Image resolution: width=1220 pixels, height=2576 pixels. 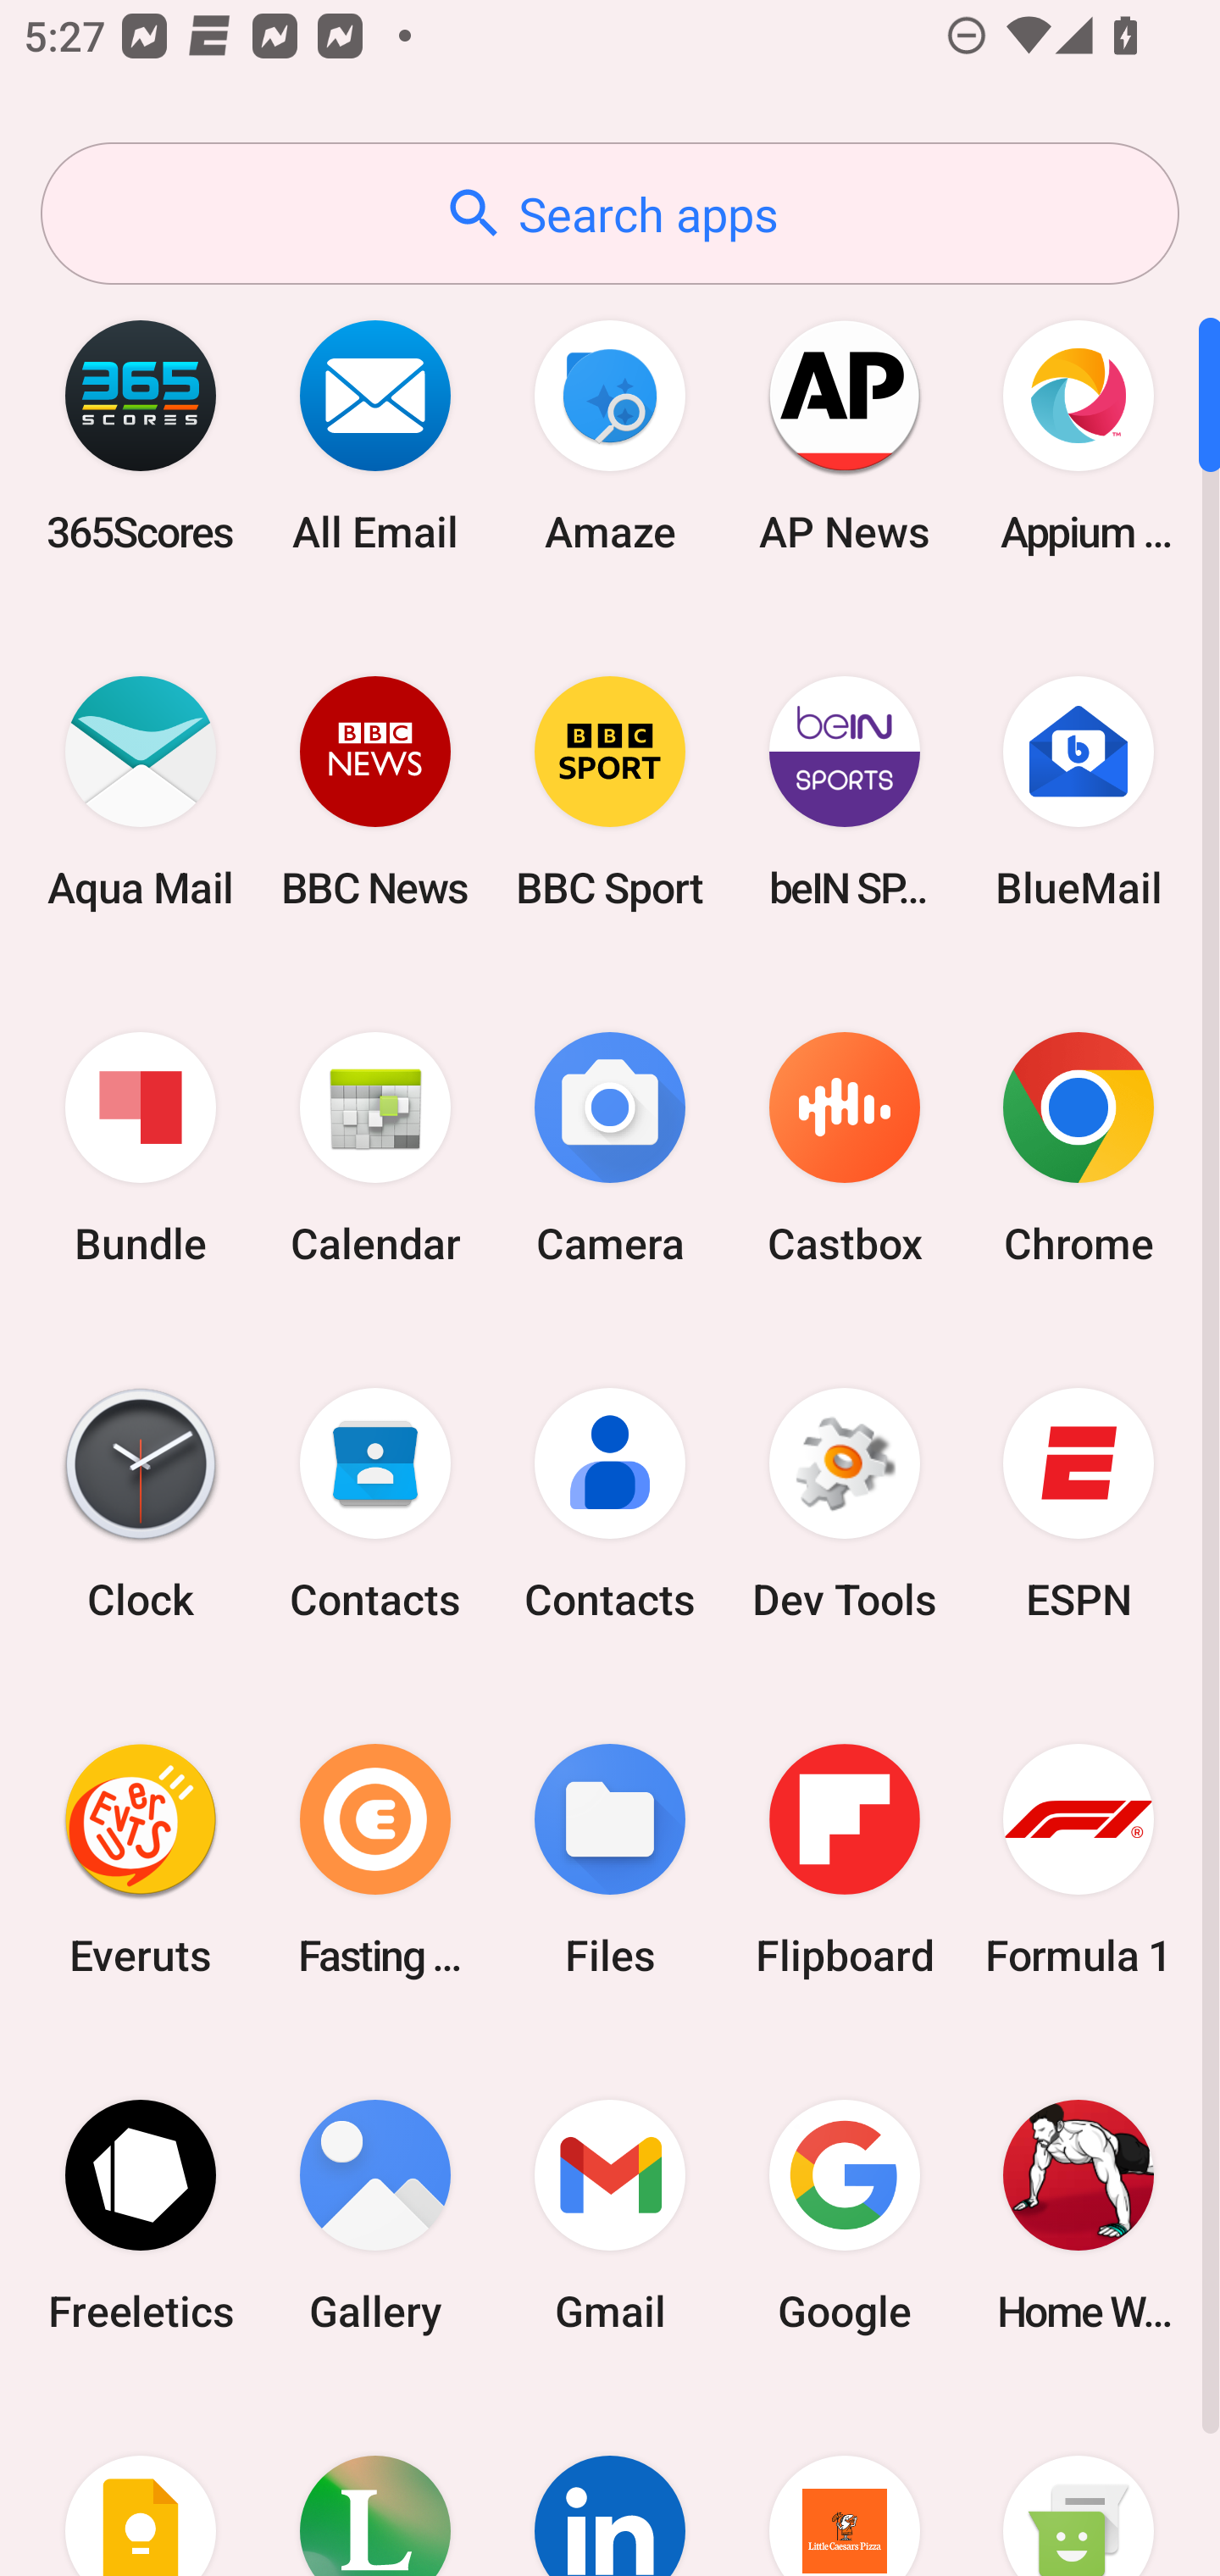 I want to click on Castbox, so click(x=844, y=1149).